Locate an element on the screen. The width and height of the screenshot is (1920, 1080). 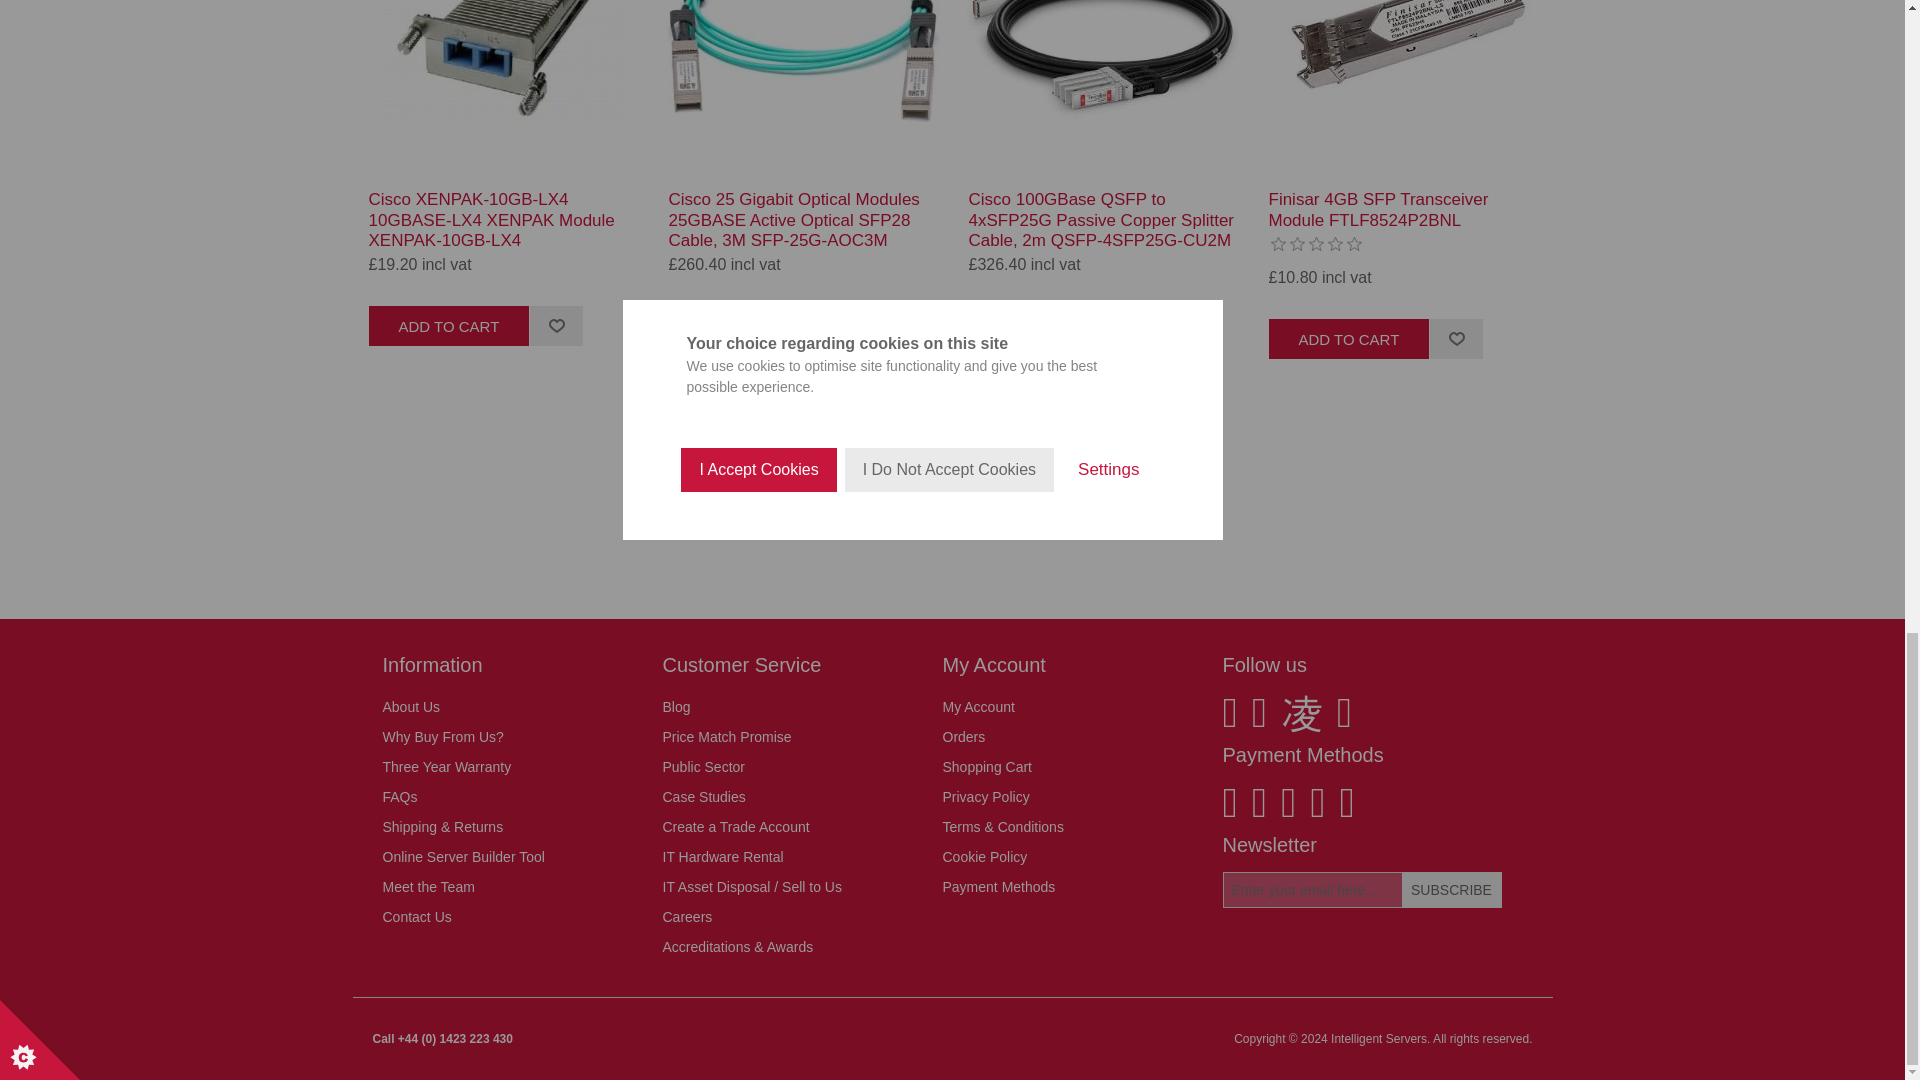
Add to wishlist is located at coordinates (1455, 338).